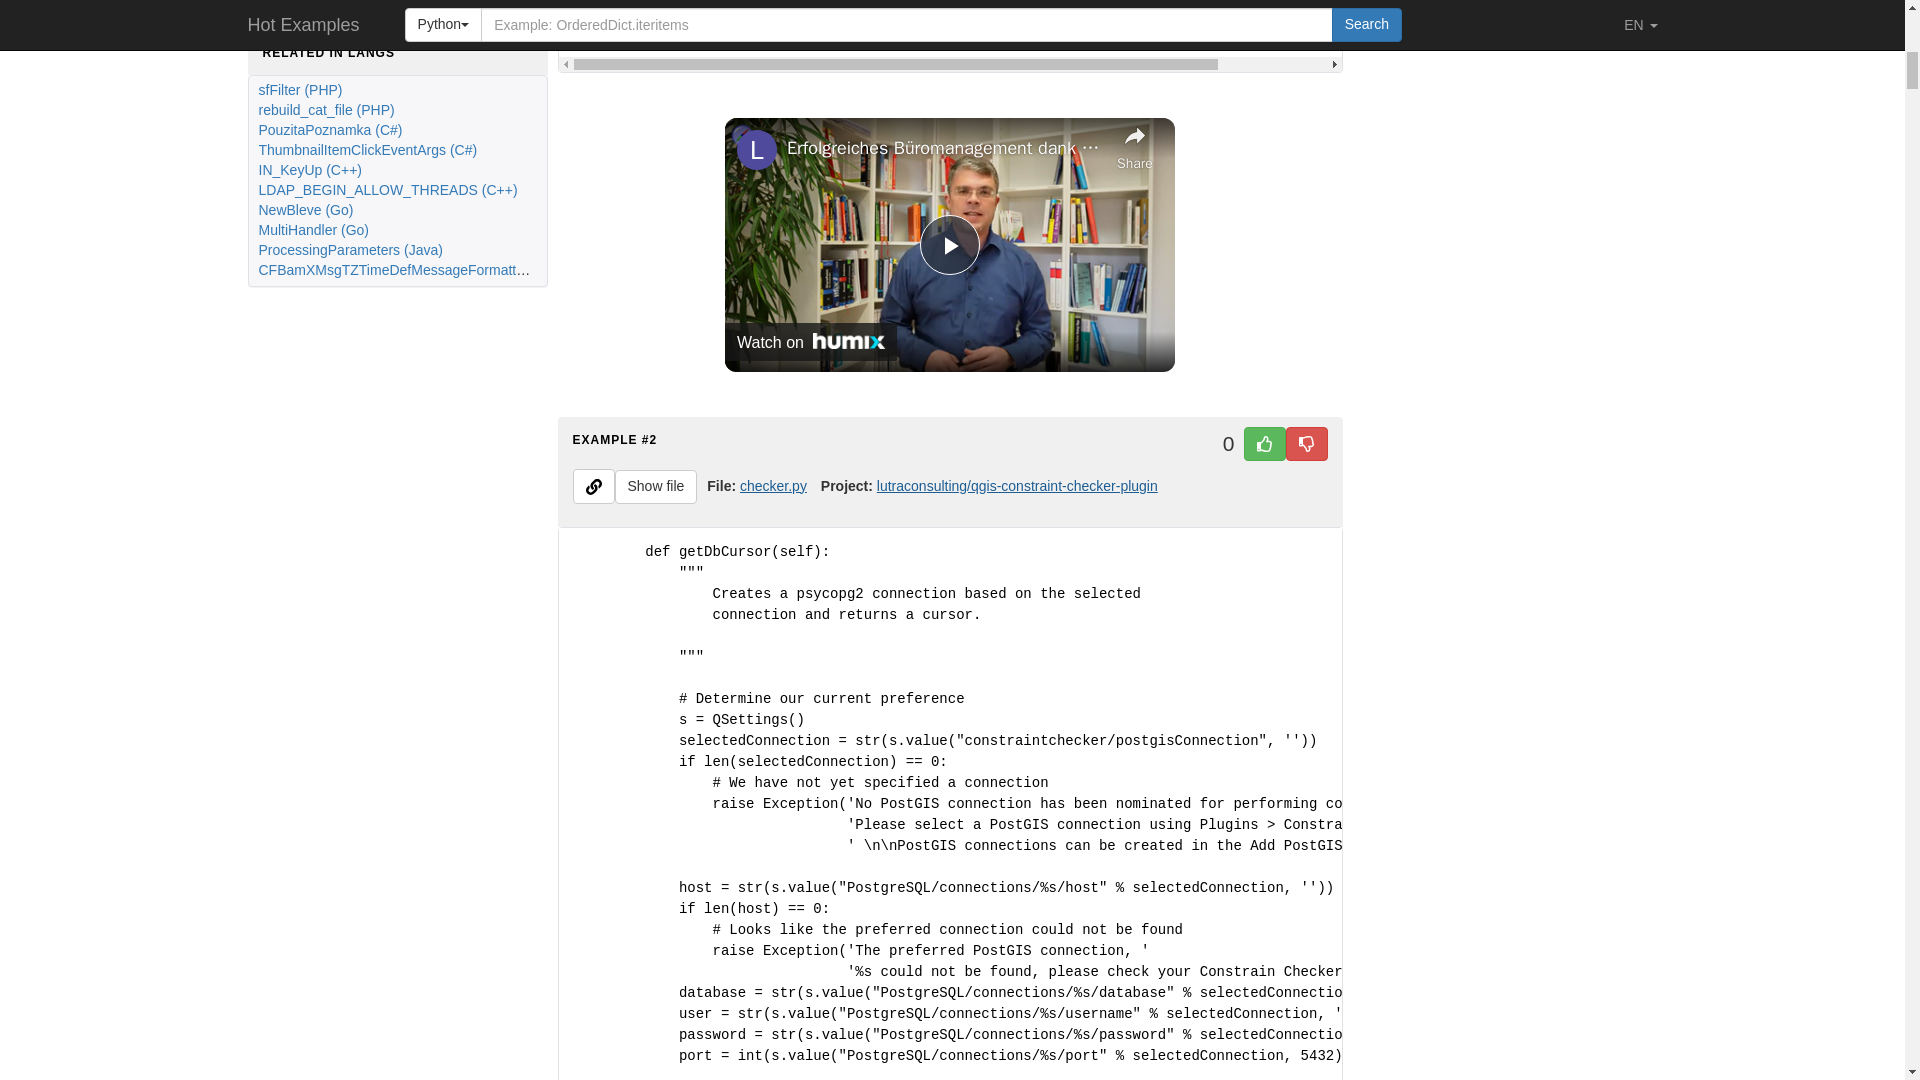 The image size is (1920, 1080). I want to click on Mark this example as bad, so click(1307, 444).